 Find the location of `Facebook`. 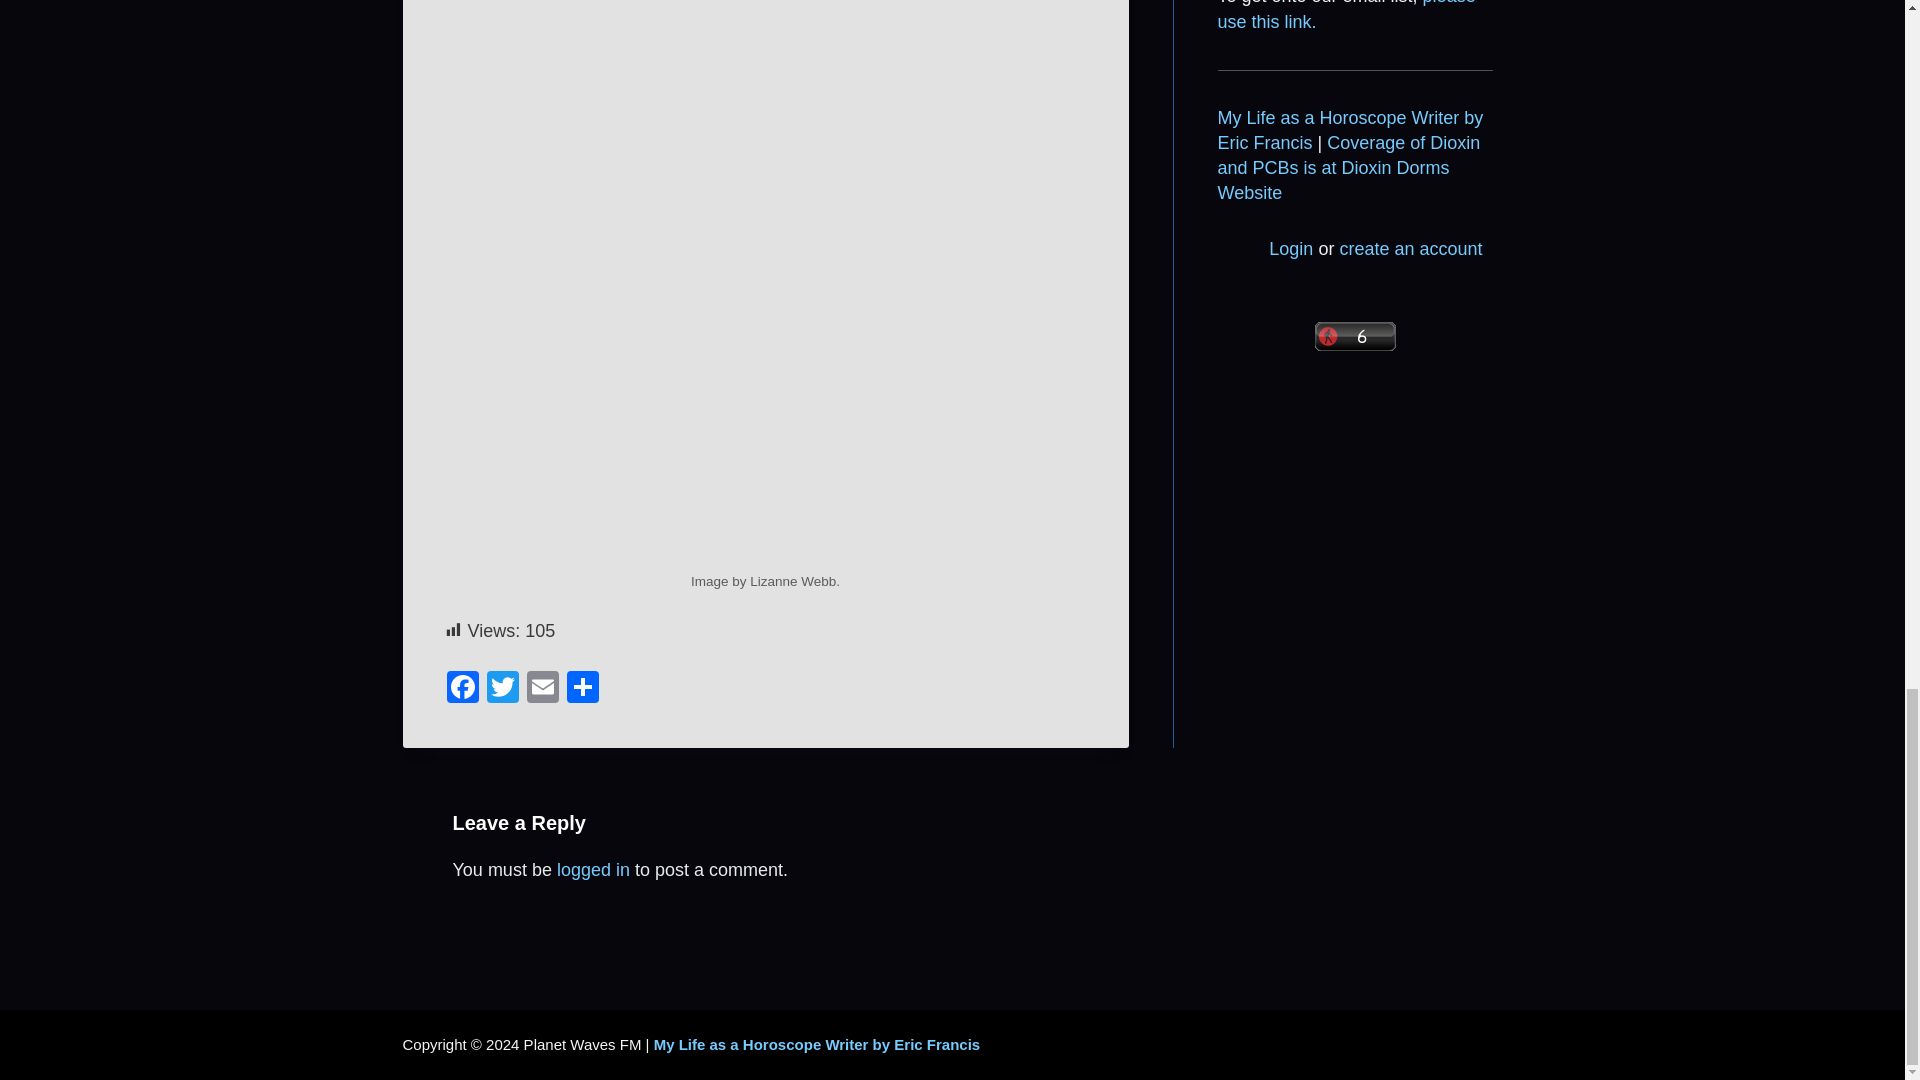

Facebook is located at coordinates (461, 689).